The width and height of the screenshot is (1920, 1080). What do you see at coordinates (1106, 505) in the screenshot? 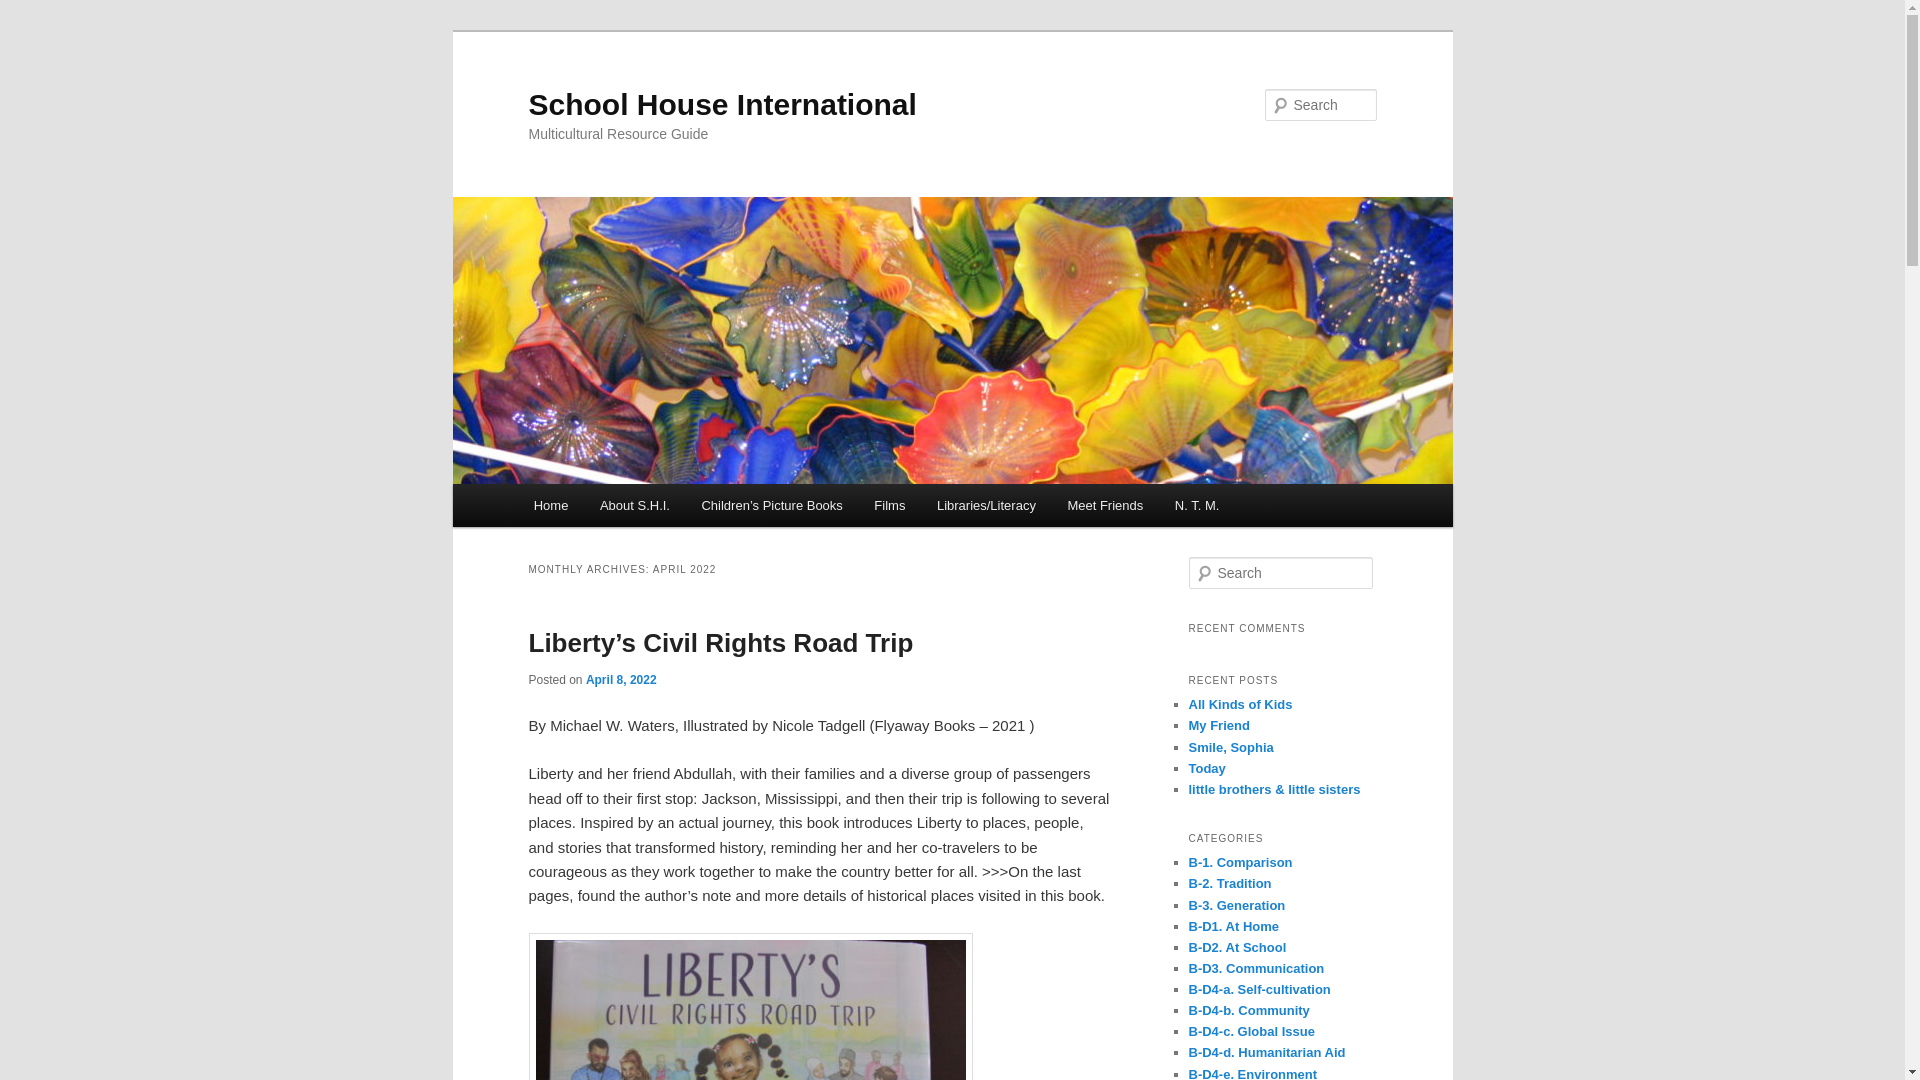
I see `Meet Friends` at bounding box center [1106, 505].